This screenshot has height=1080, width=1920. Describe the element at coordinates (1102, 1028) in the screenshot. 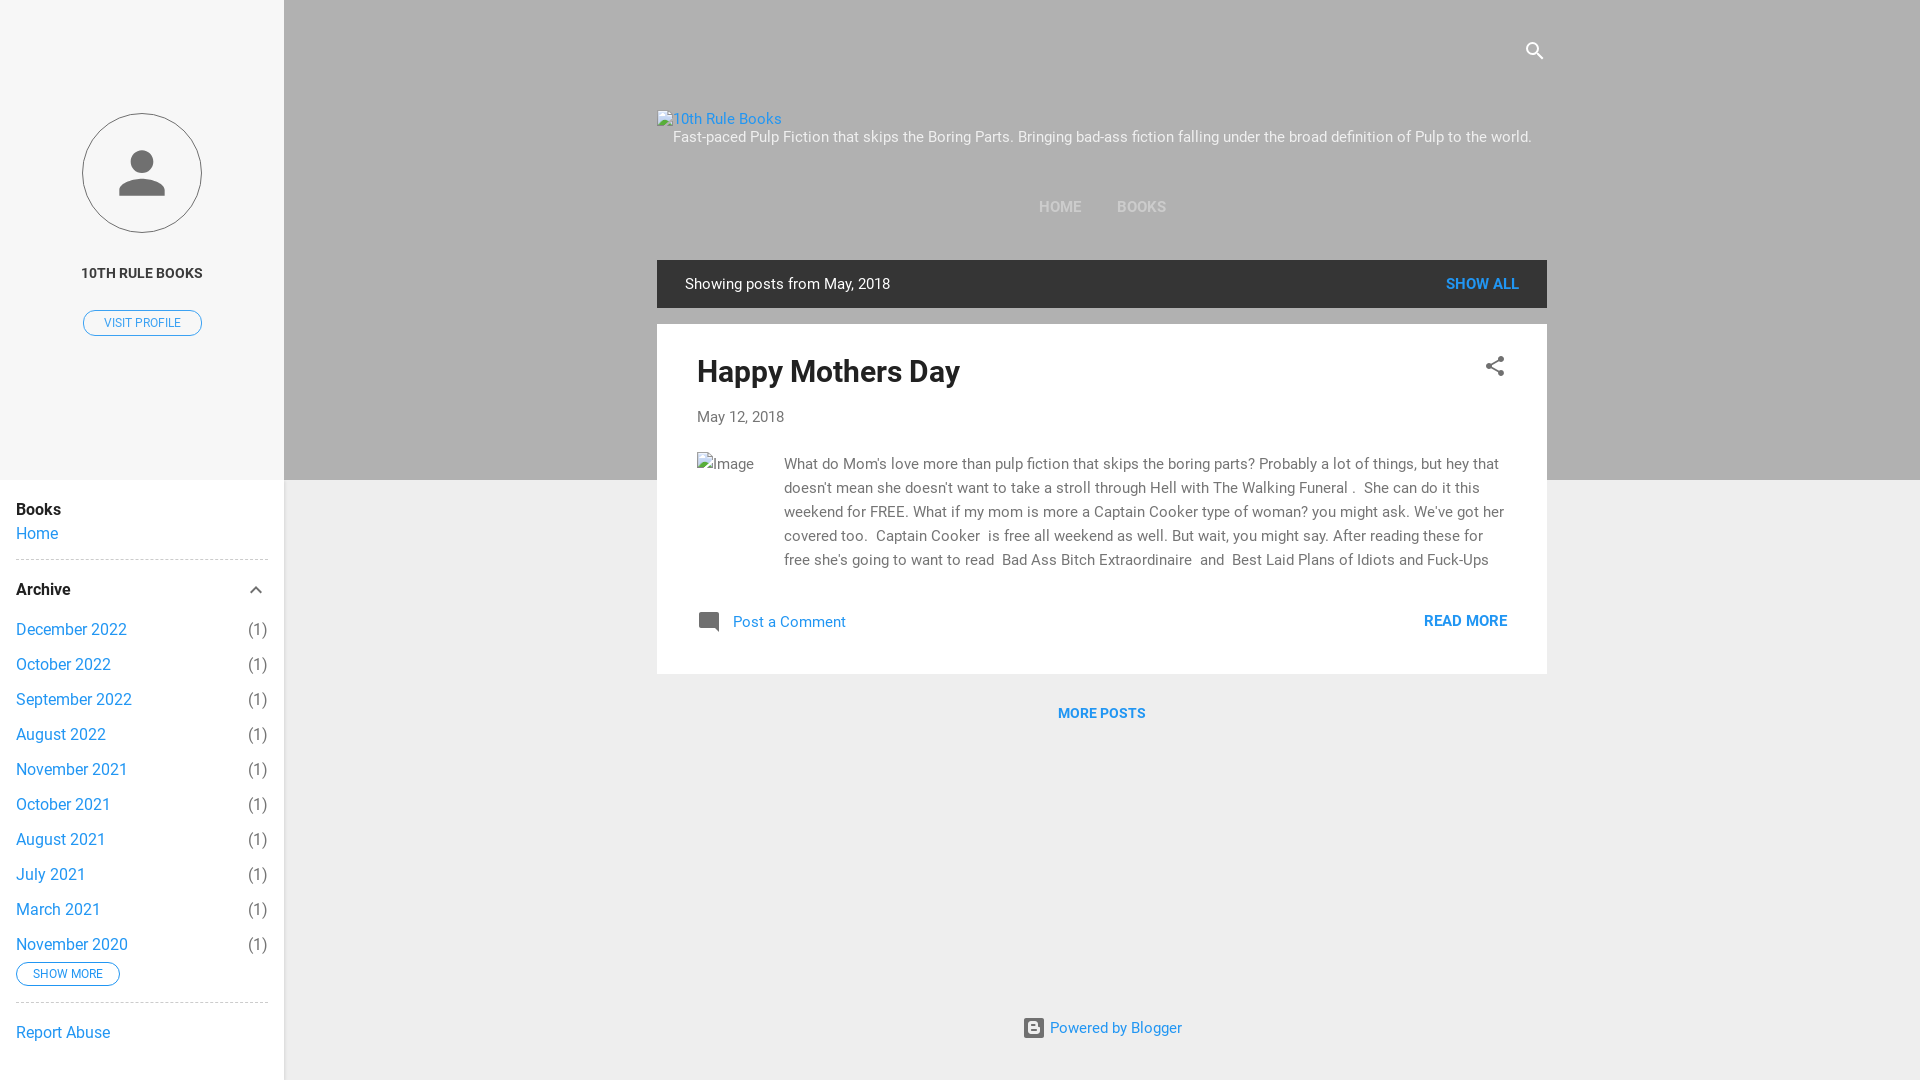

I see `Powered by Blogger` at that location.